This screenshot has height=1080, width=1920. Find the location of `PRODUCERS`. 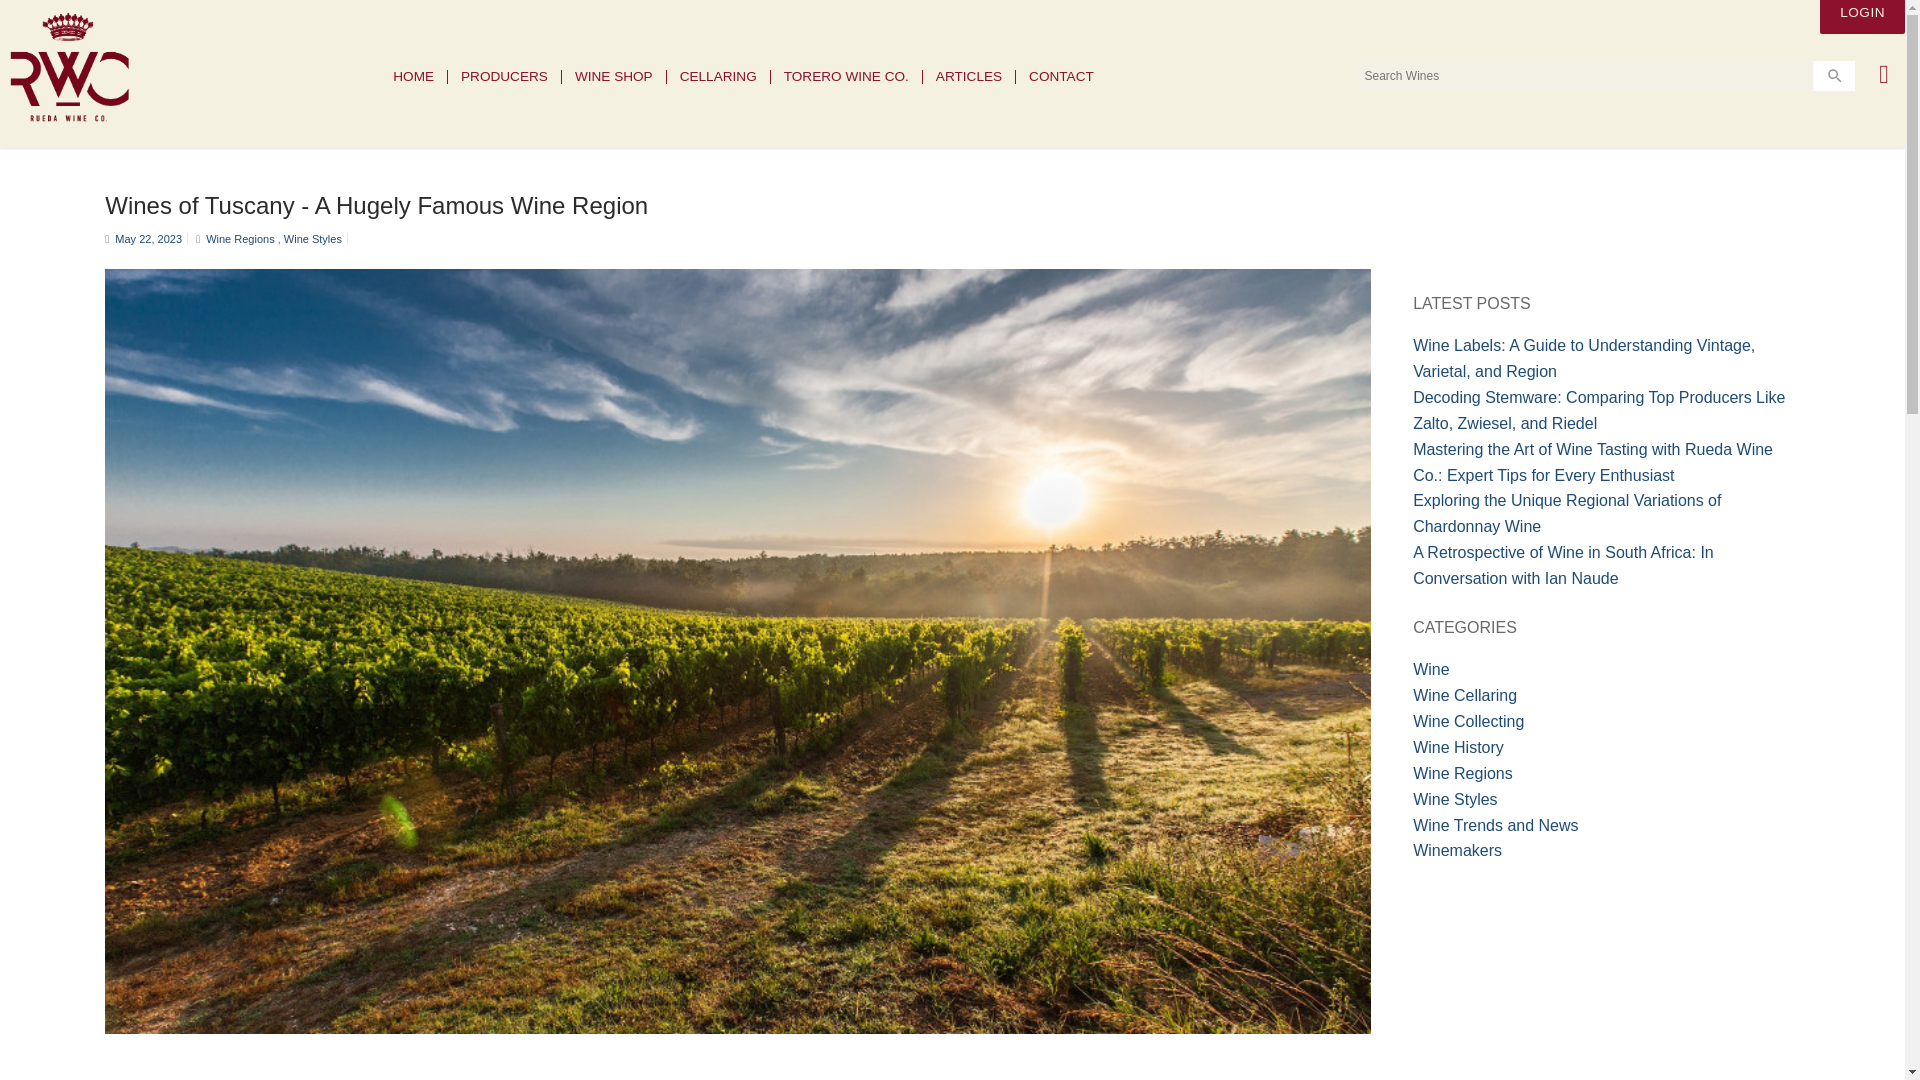

PRODUCERS is located at coordinates (504, 77).